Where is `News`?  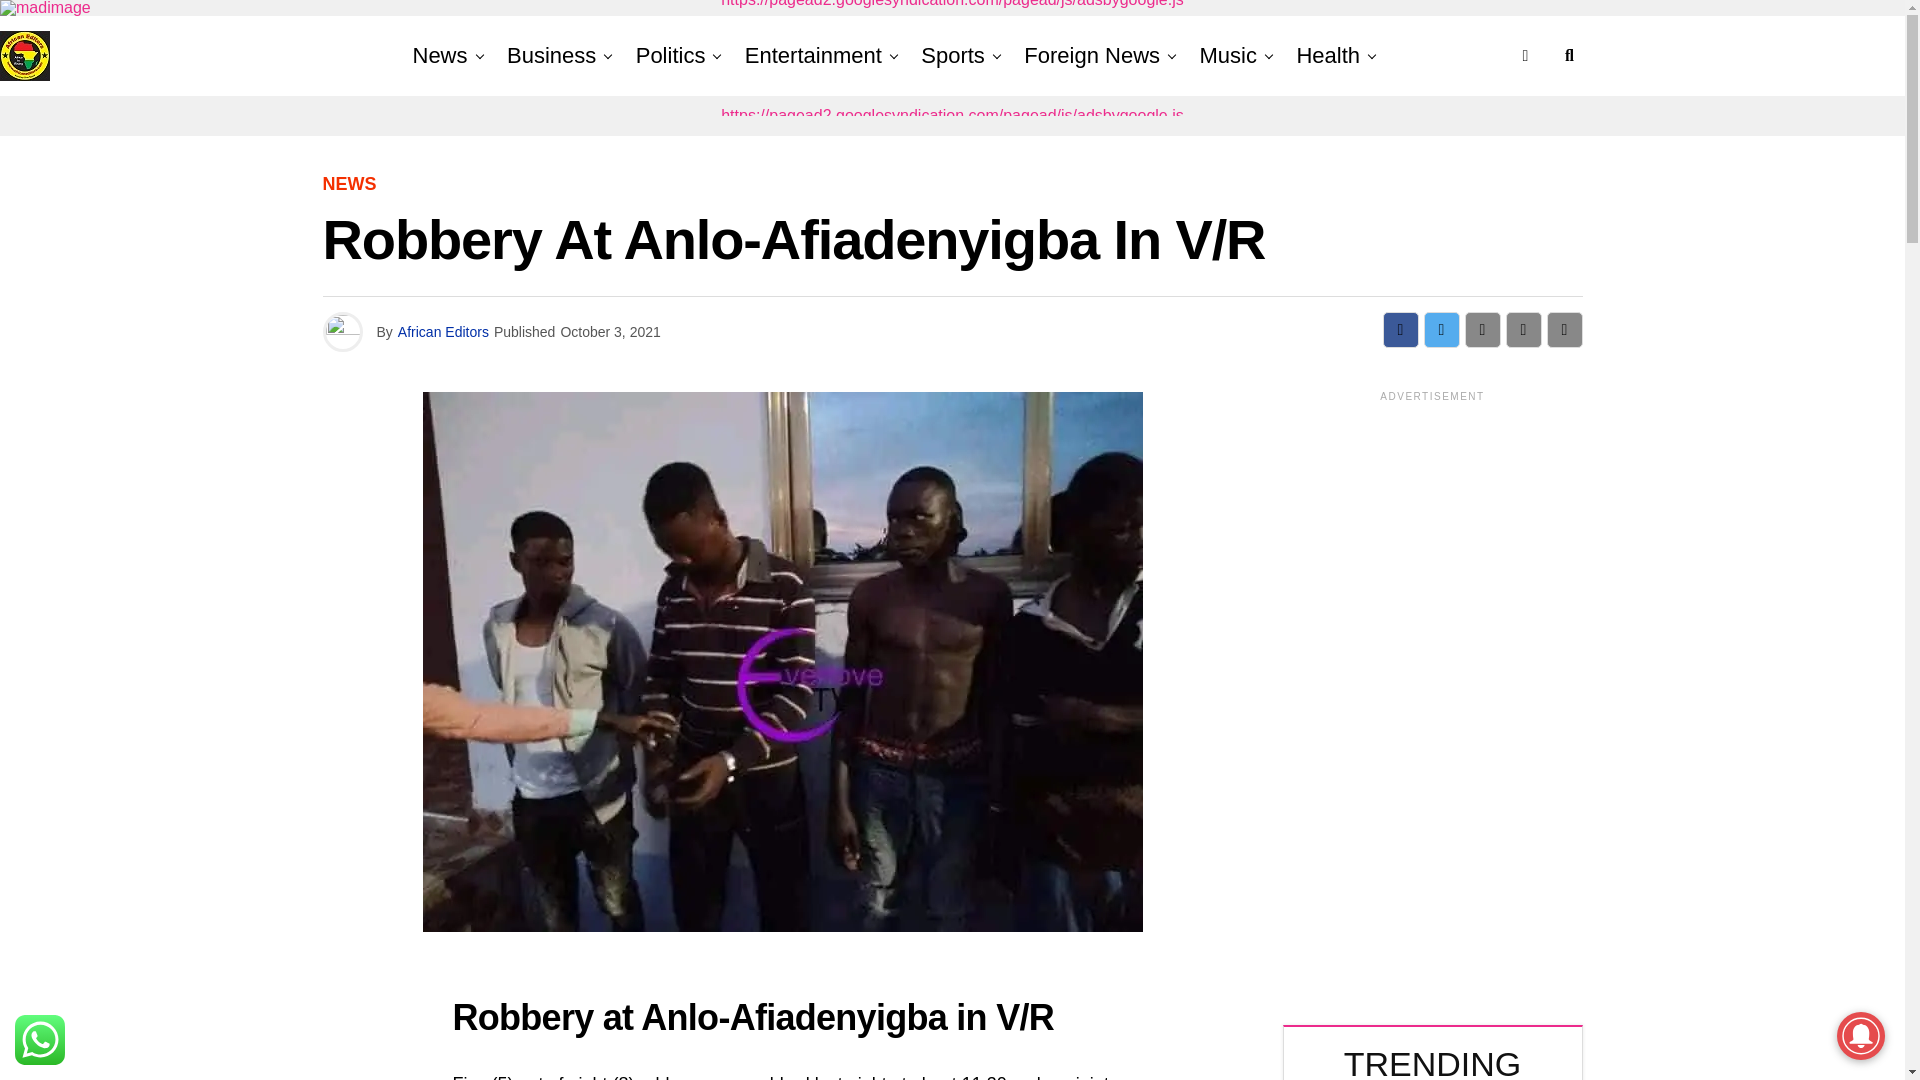 News is located at coordinates (444, 56).